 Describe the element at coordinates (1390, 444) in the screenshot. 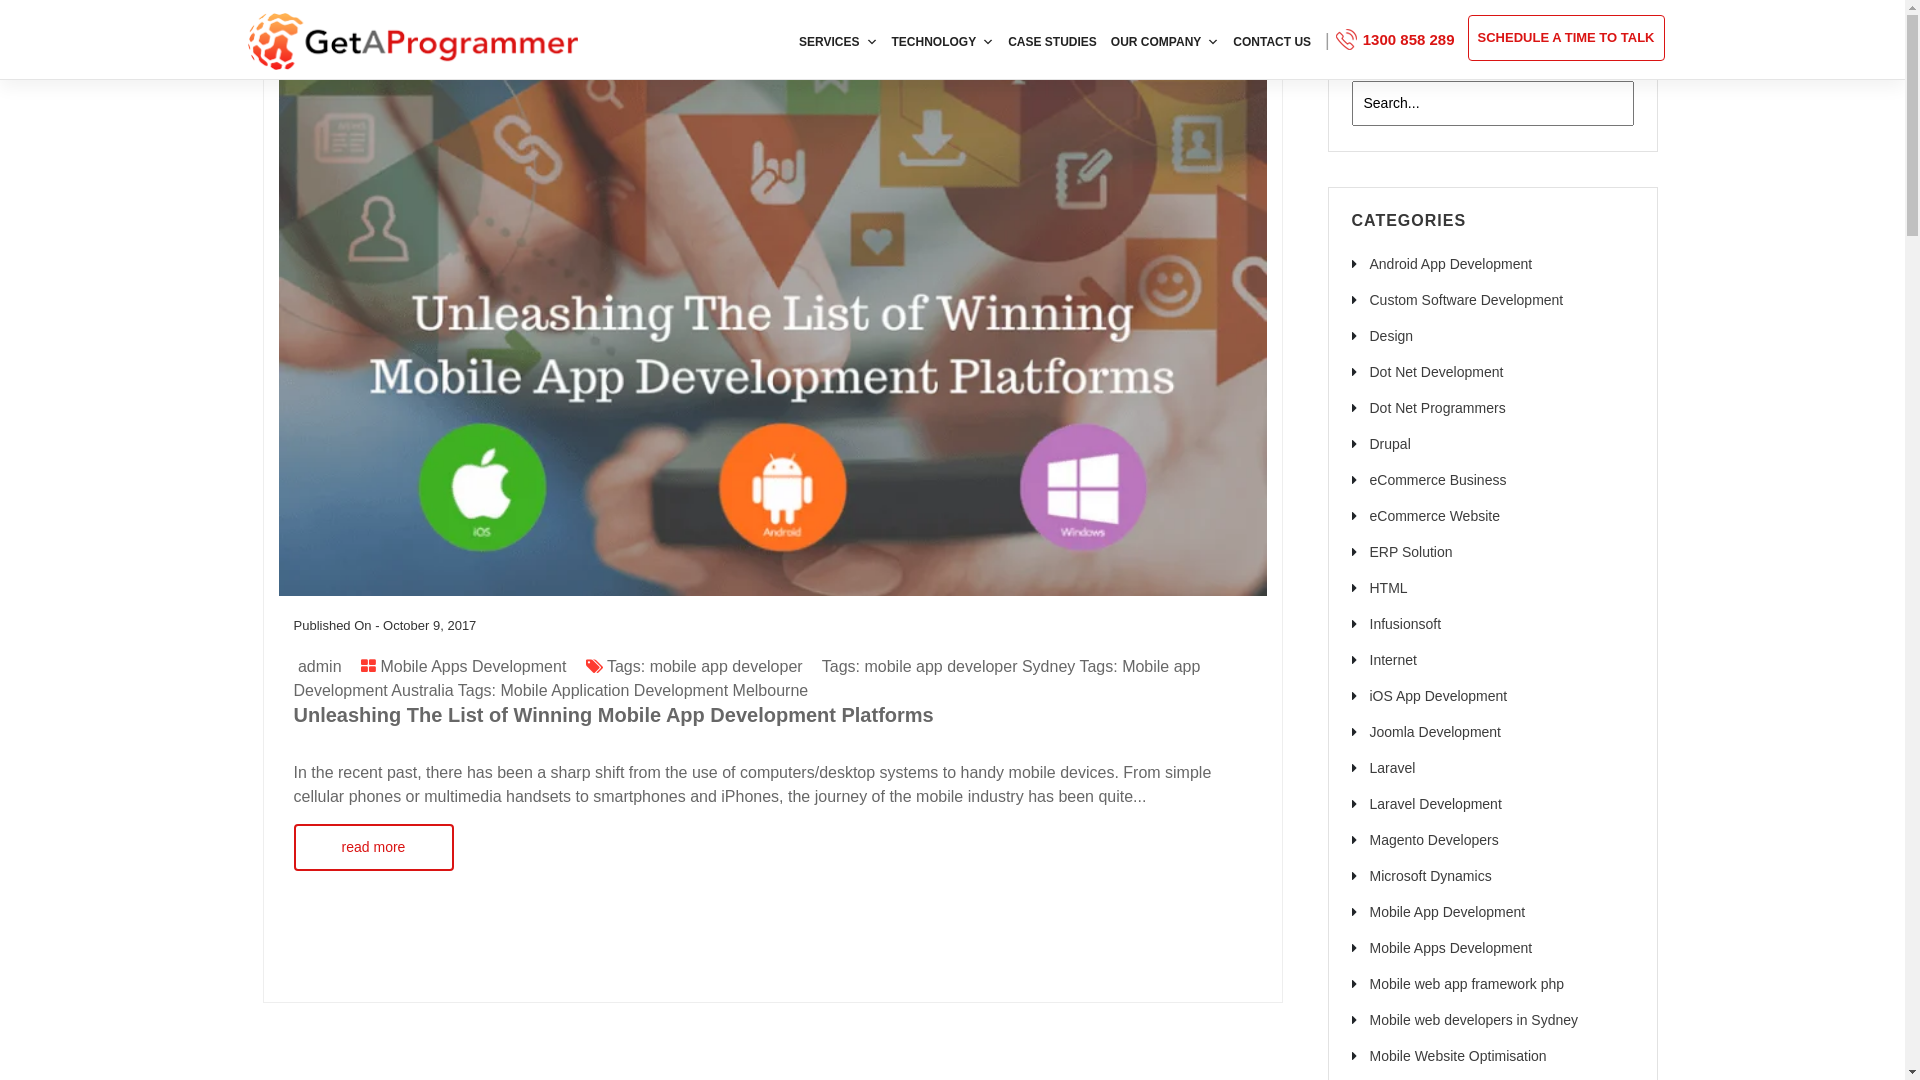

I see `Drupal` at that location.